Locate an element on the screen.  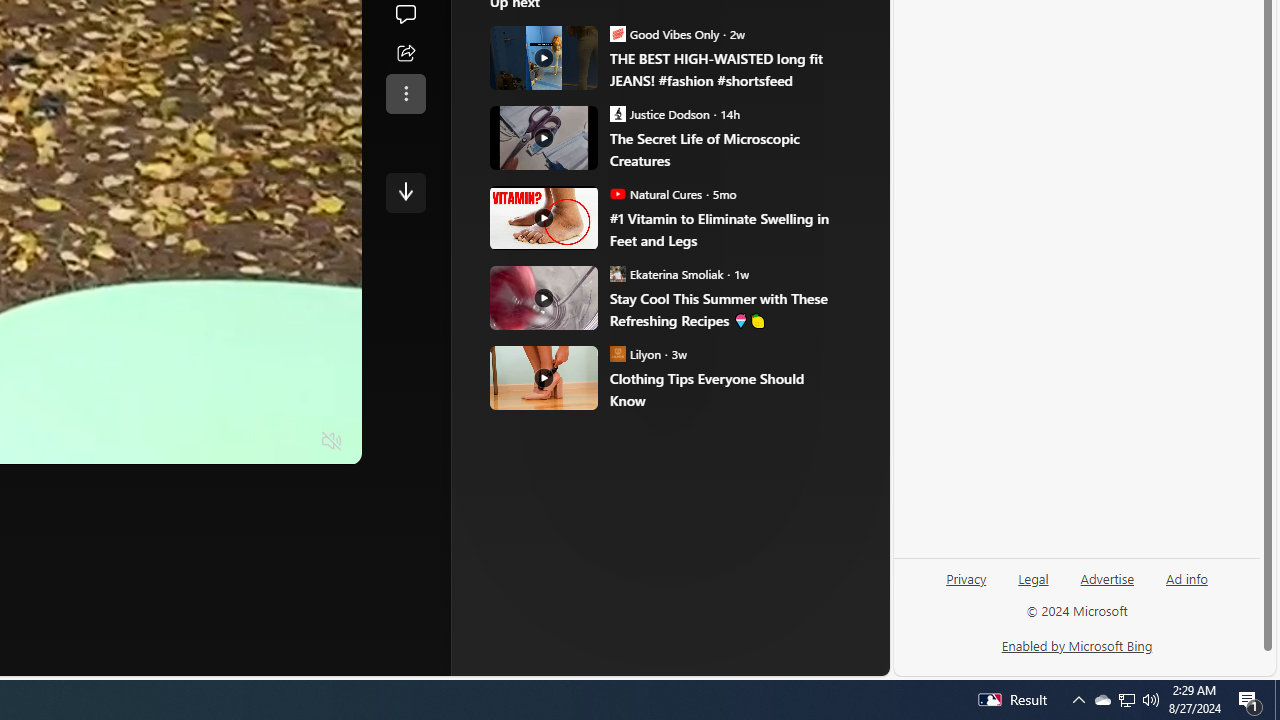
Feedback is located at coordinates (814, 660).